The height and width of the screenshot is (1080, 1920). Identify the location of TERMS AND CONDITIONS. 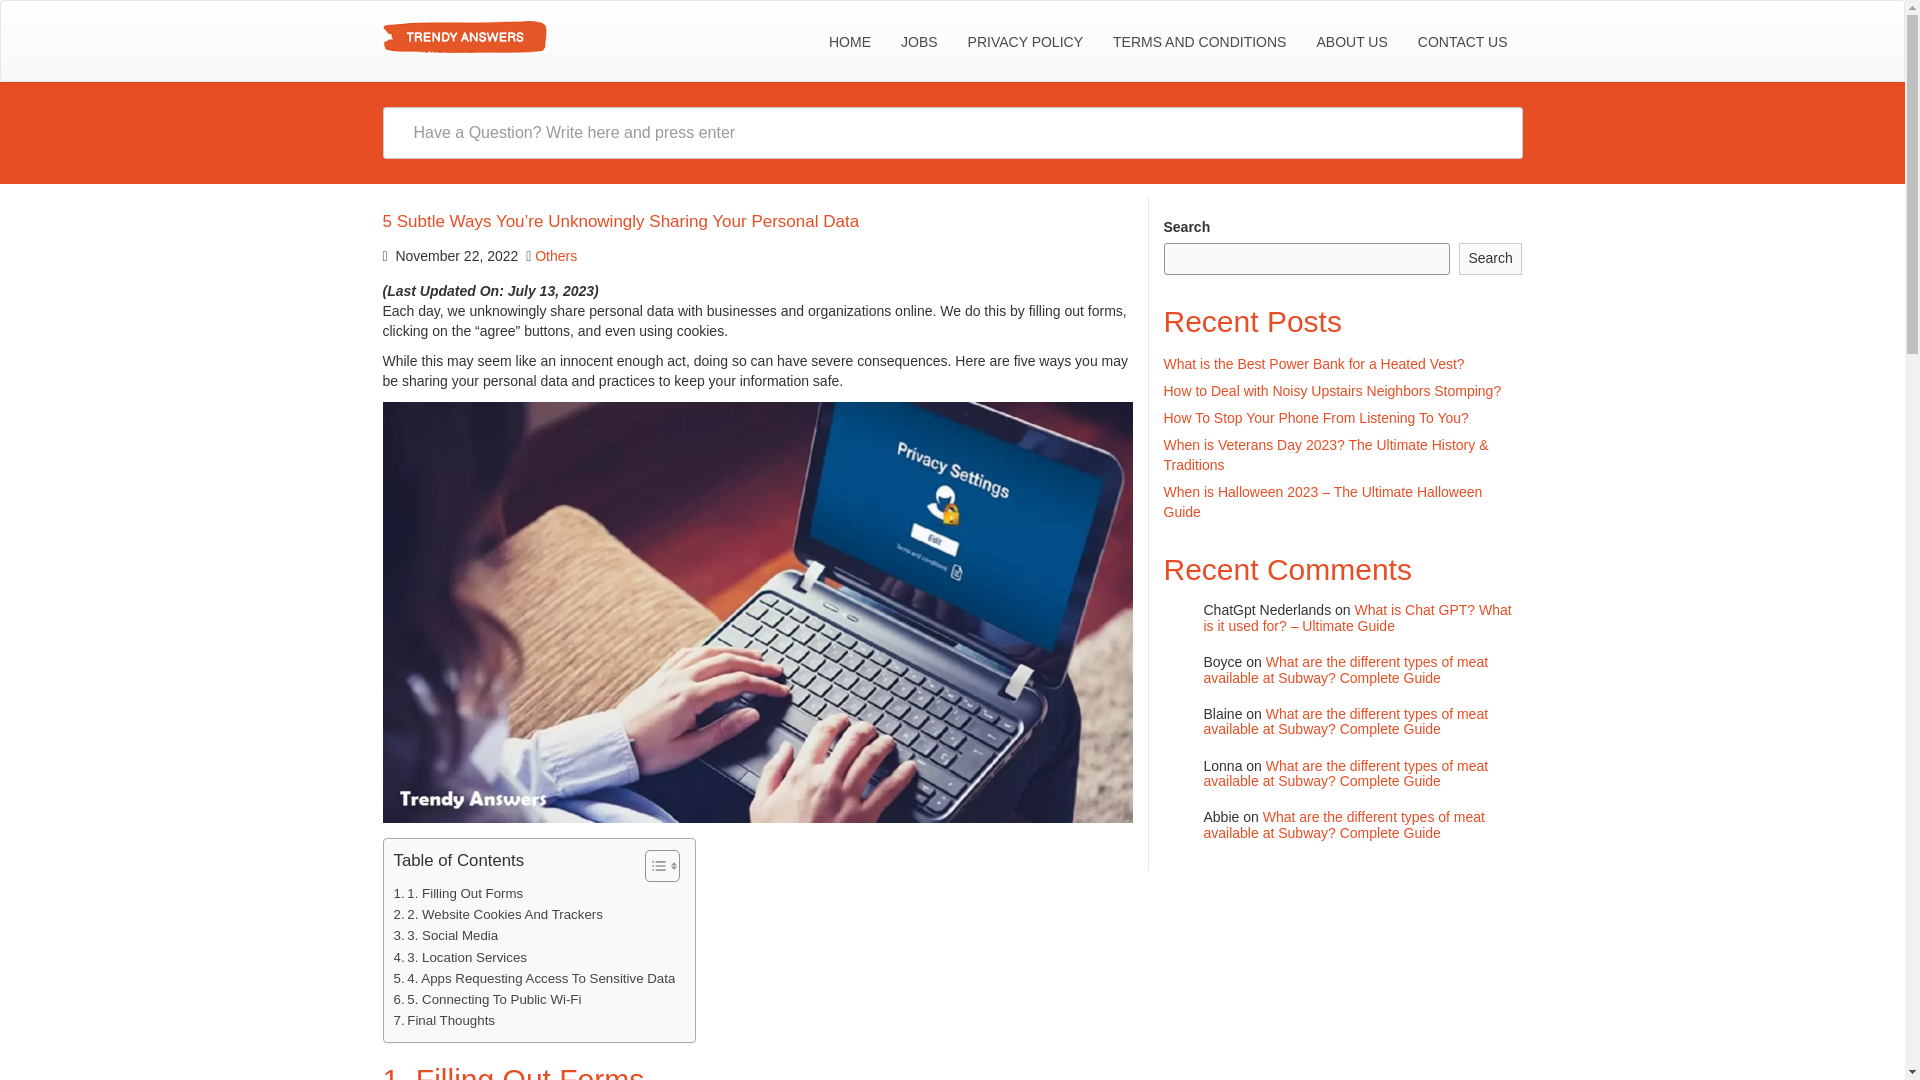
(1200, 42).